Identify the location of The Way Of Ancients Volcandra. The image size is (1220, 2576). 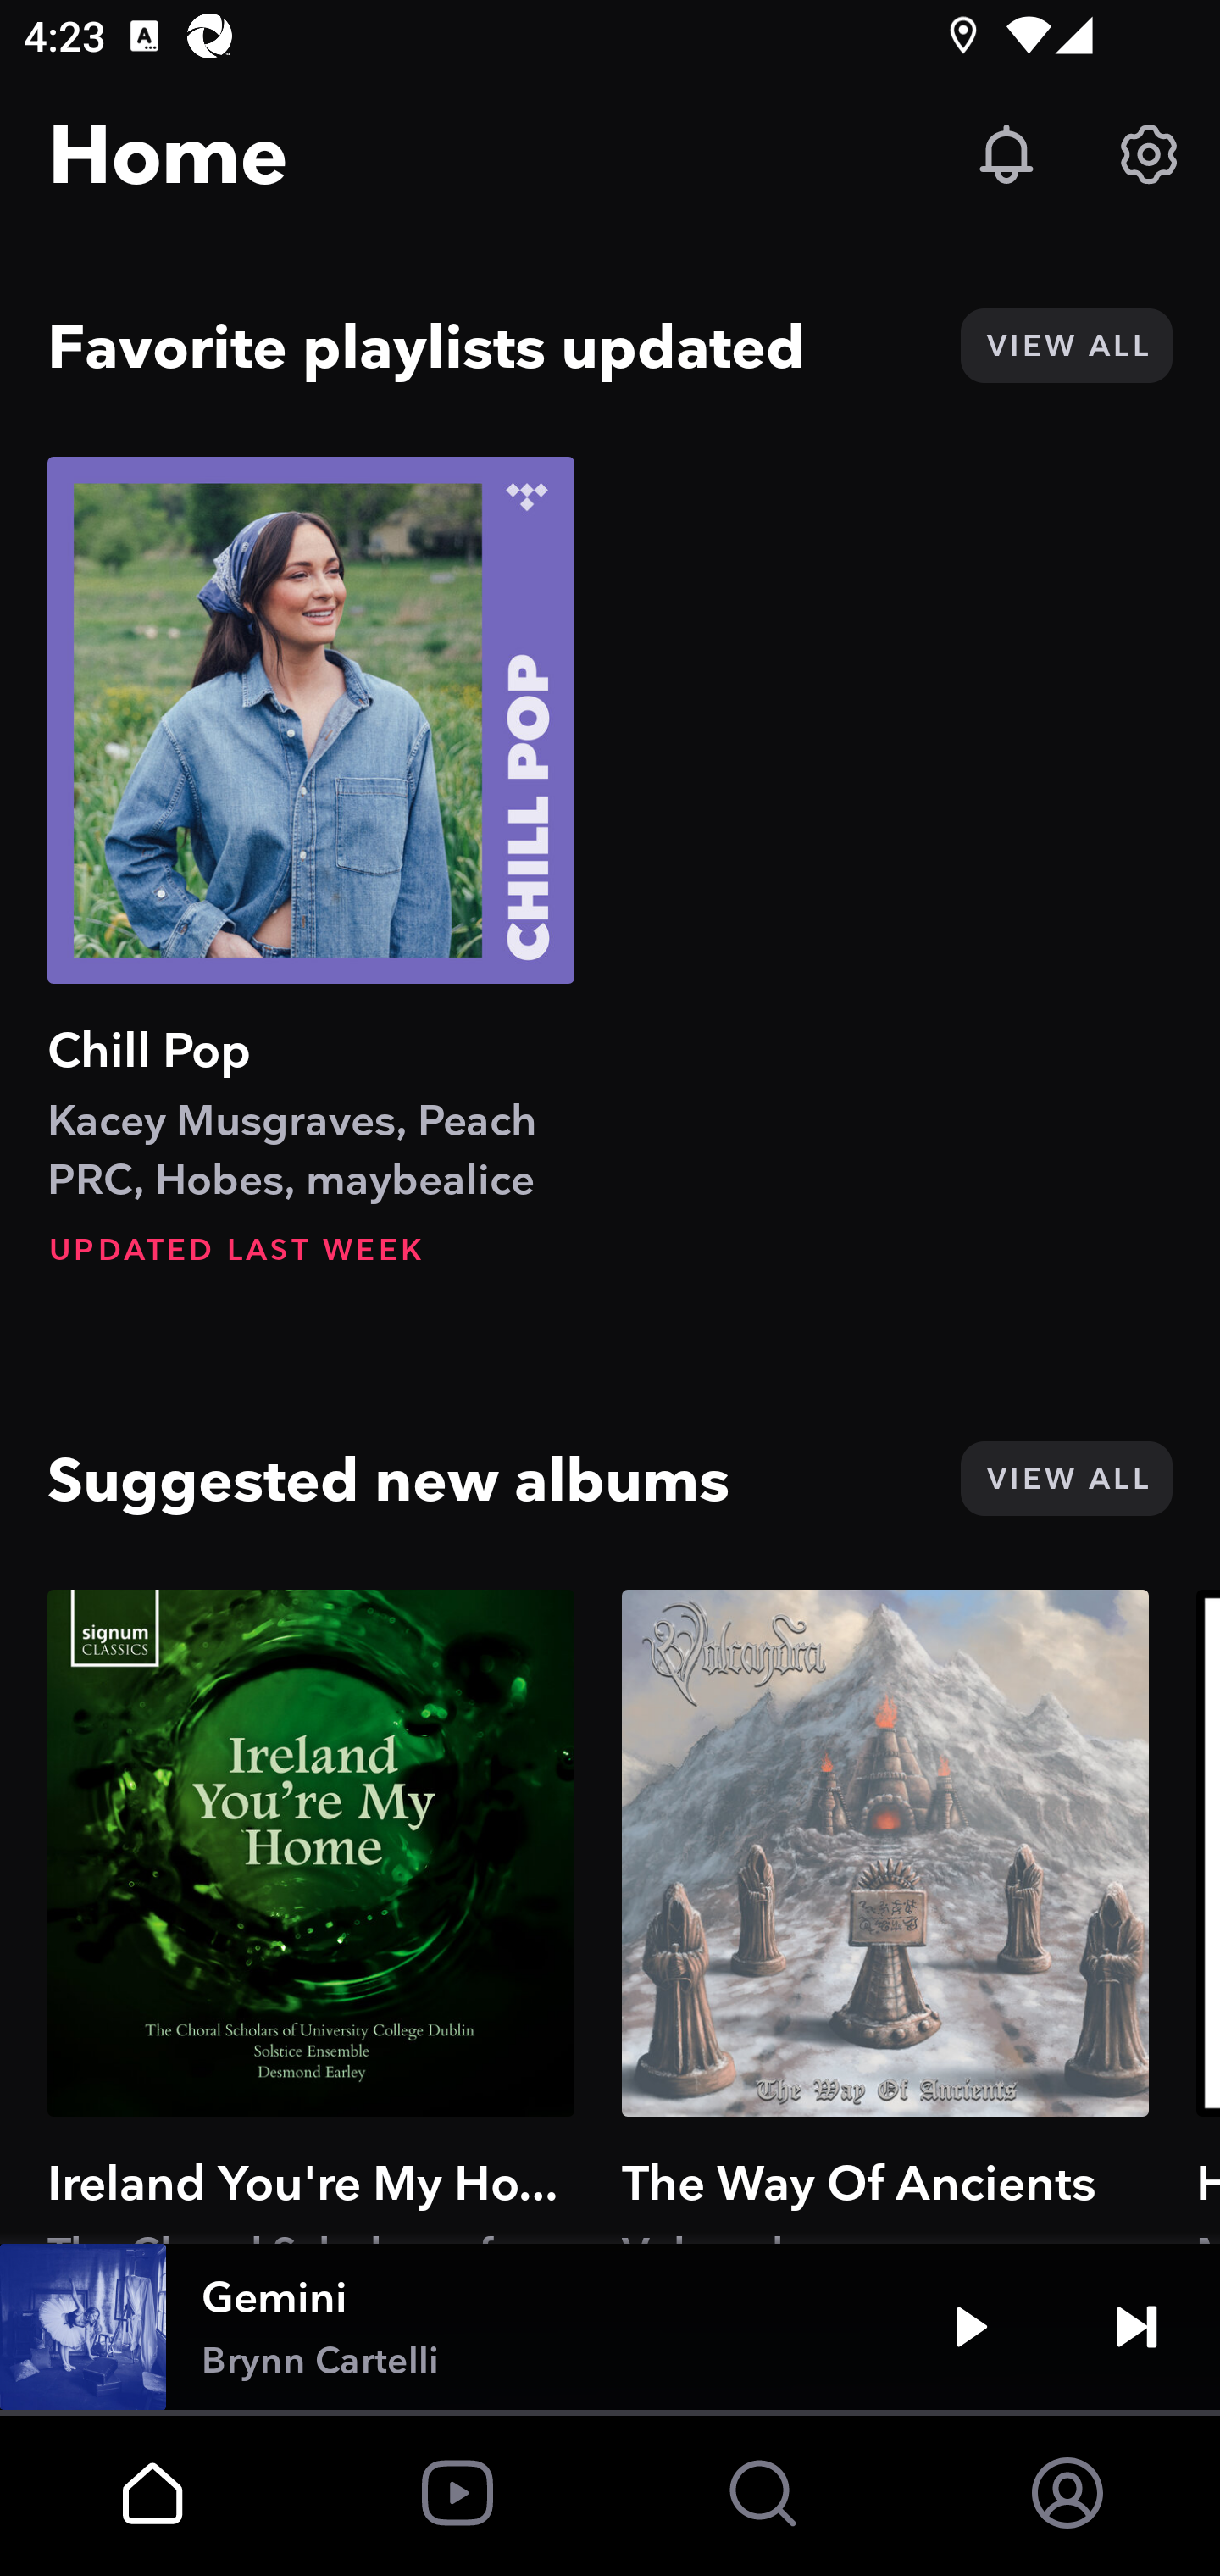
(885, 1916).